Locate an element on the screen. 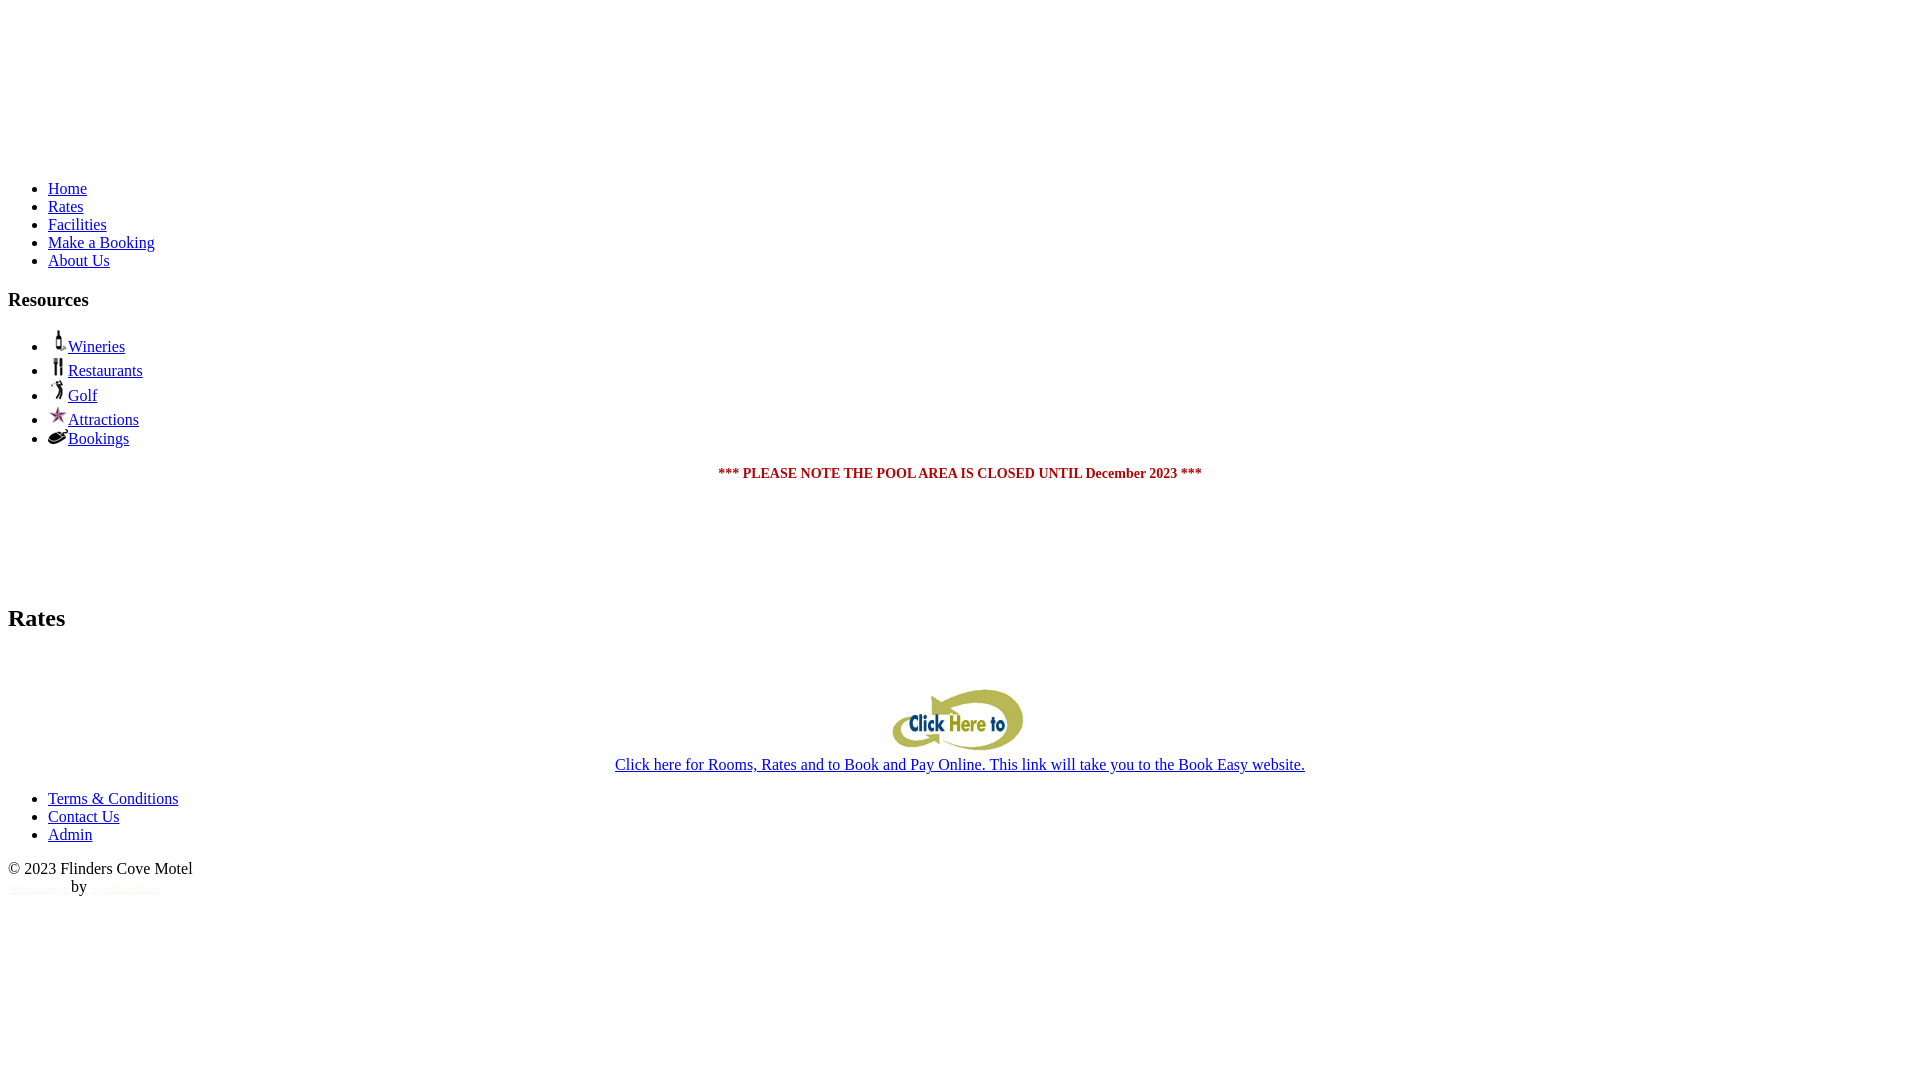 The image size is (1920, 1080). Admin is located at coordinates (70, 834).